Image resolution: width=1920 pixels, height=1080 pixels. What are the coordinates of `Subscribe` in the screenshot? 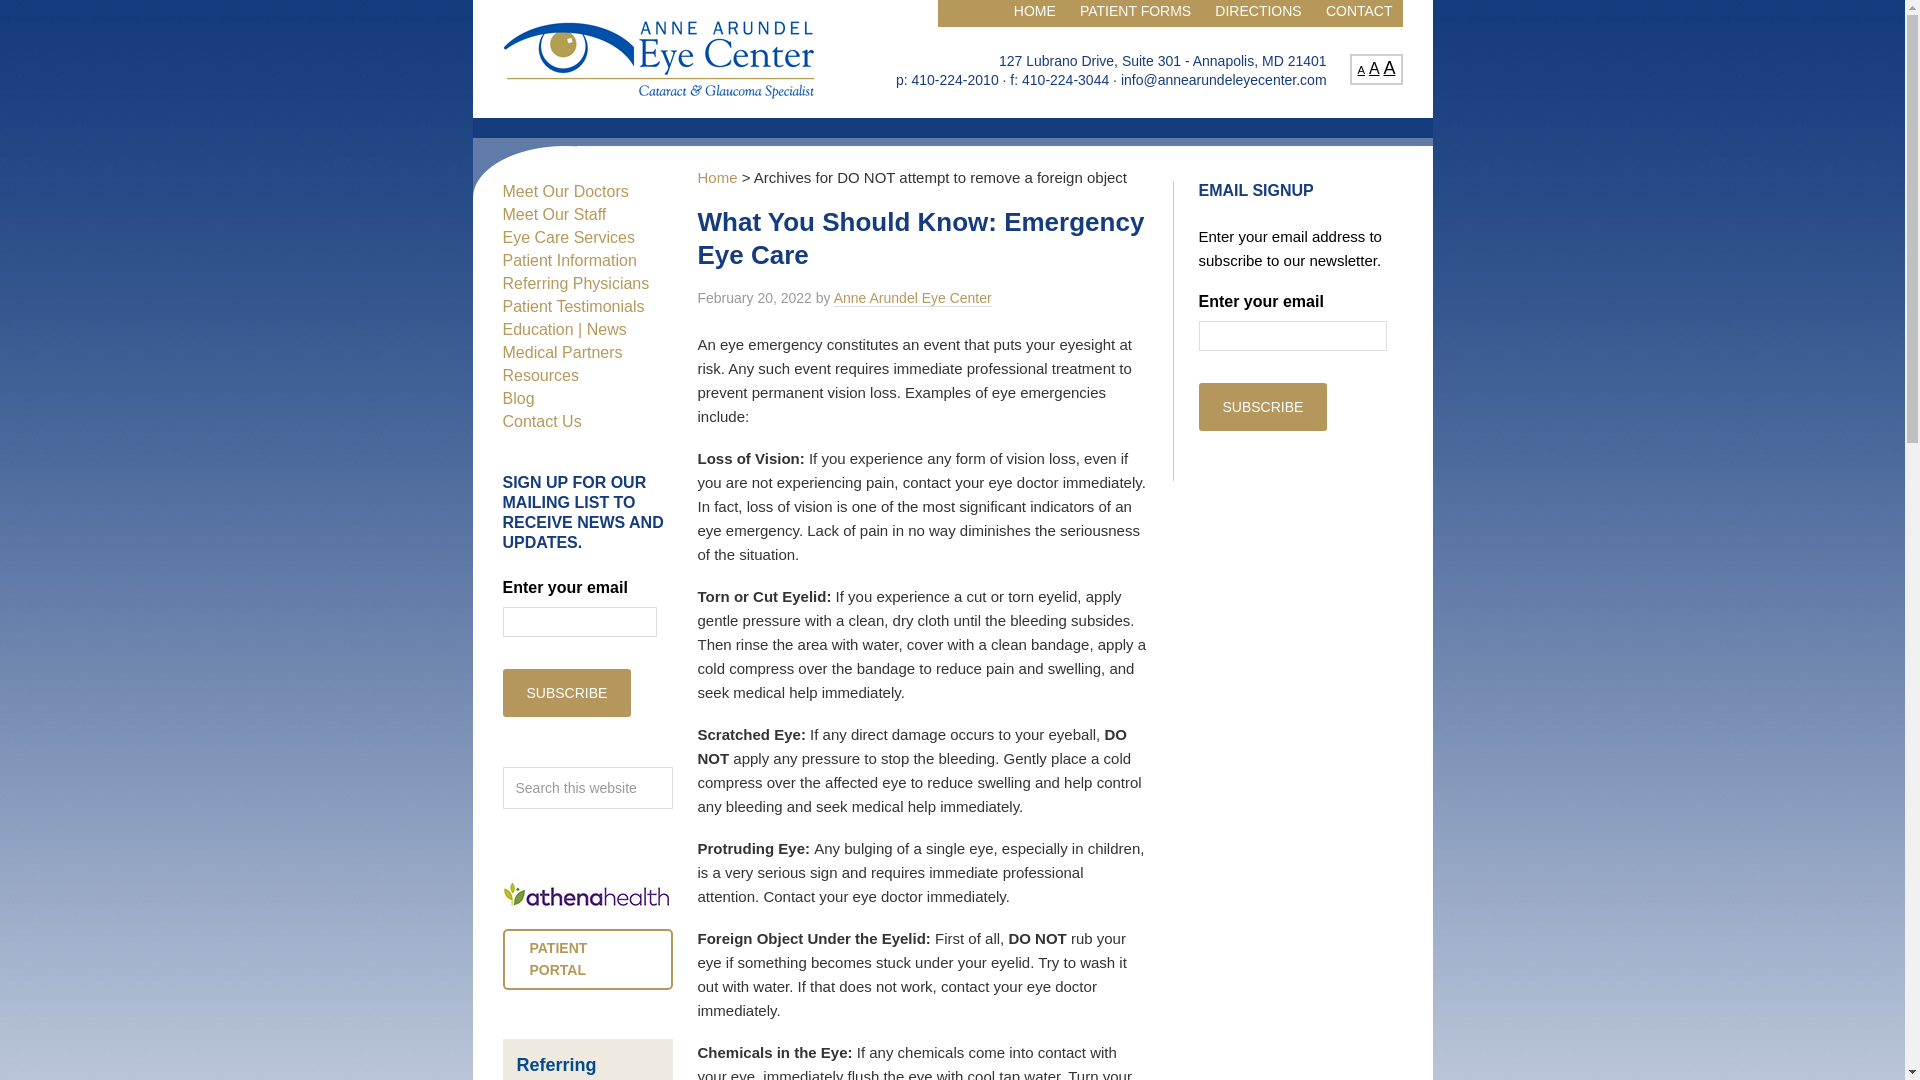 It's located at (1262, 406).